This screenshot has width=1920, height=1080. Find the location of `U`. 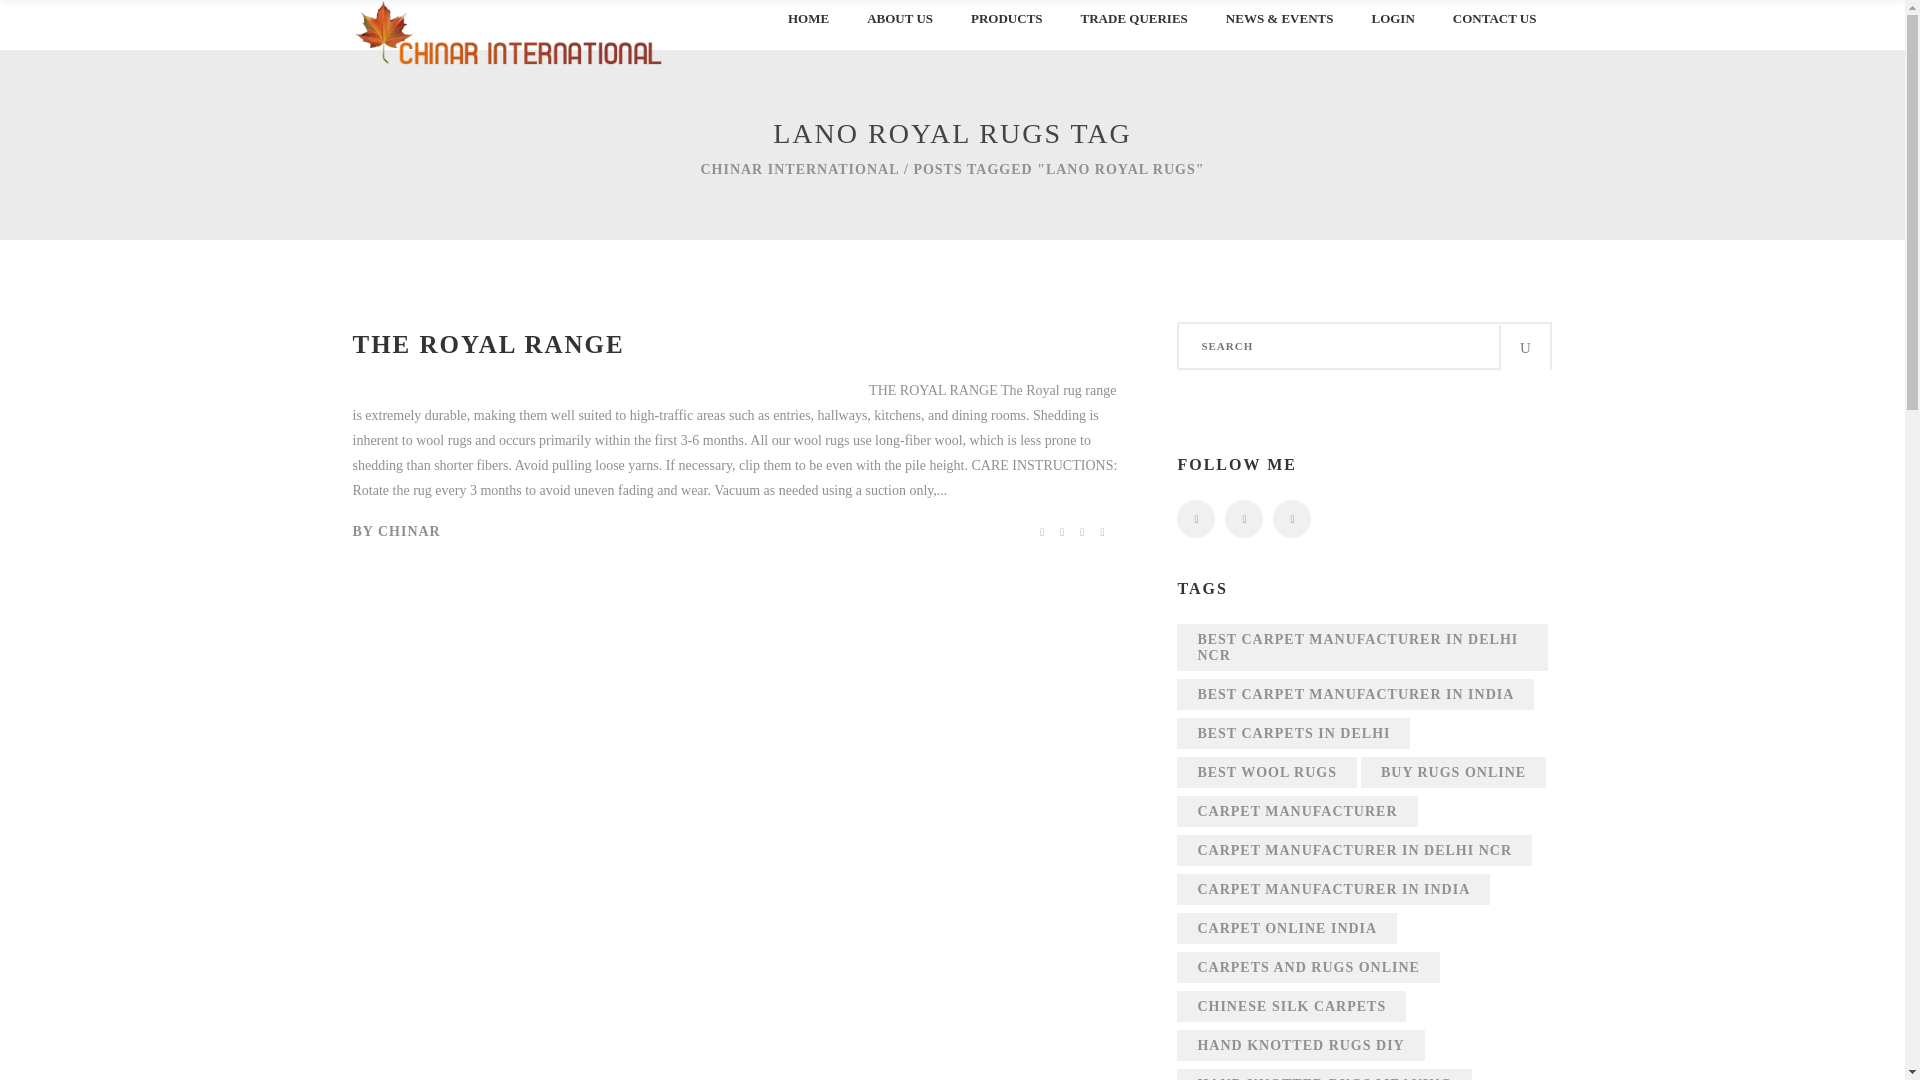

U is located at coordinates (1303, 544).